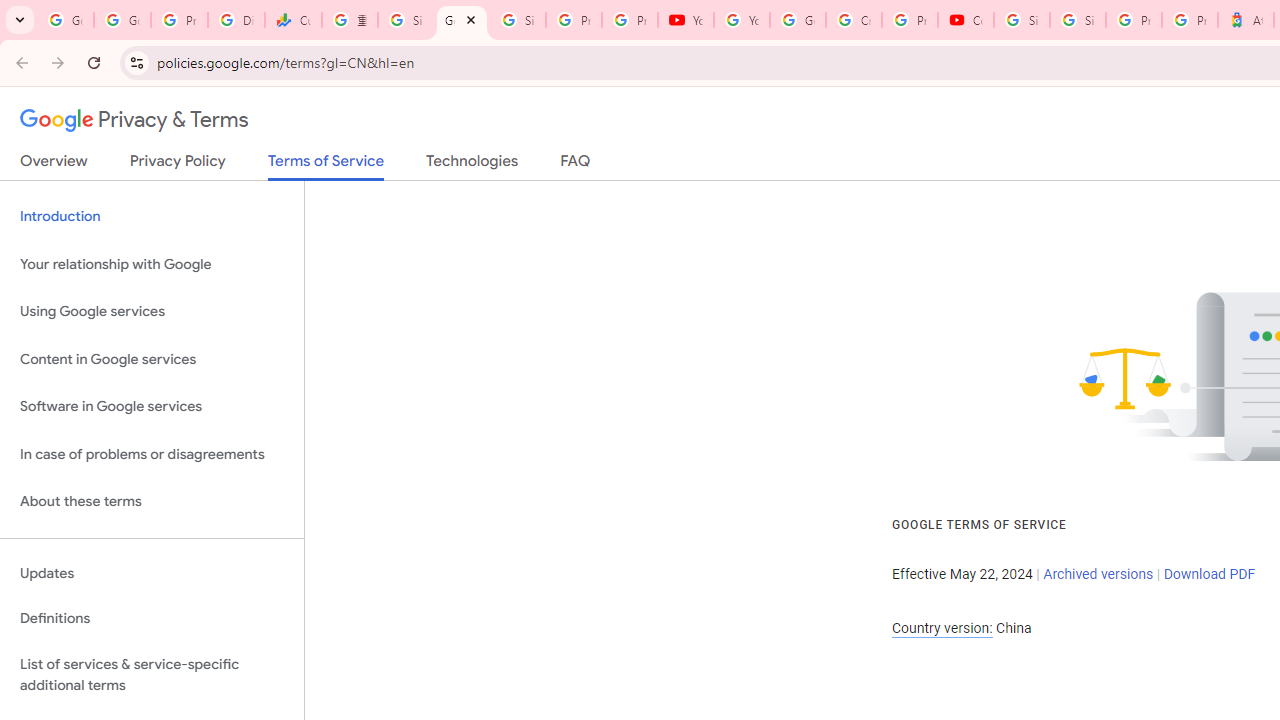 Image resolution: width=1280 pixels, height=720 pixels. I want to click on YouTube, so click(742, 20).